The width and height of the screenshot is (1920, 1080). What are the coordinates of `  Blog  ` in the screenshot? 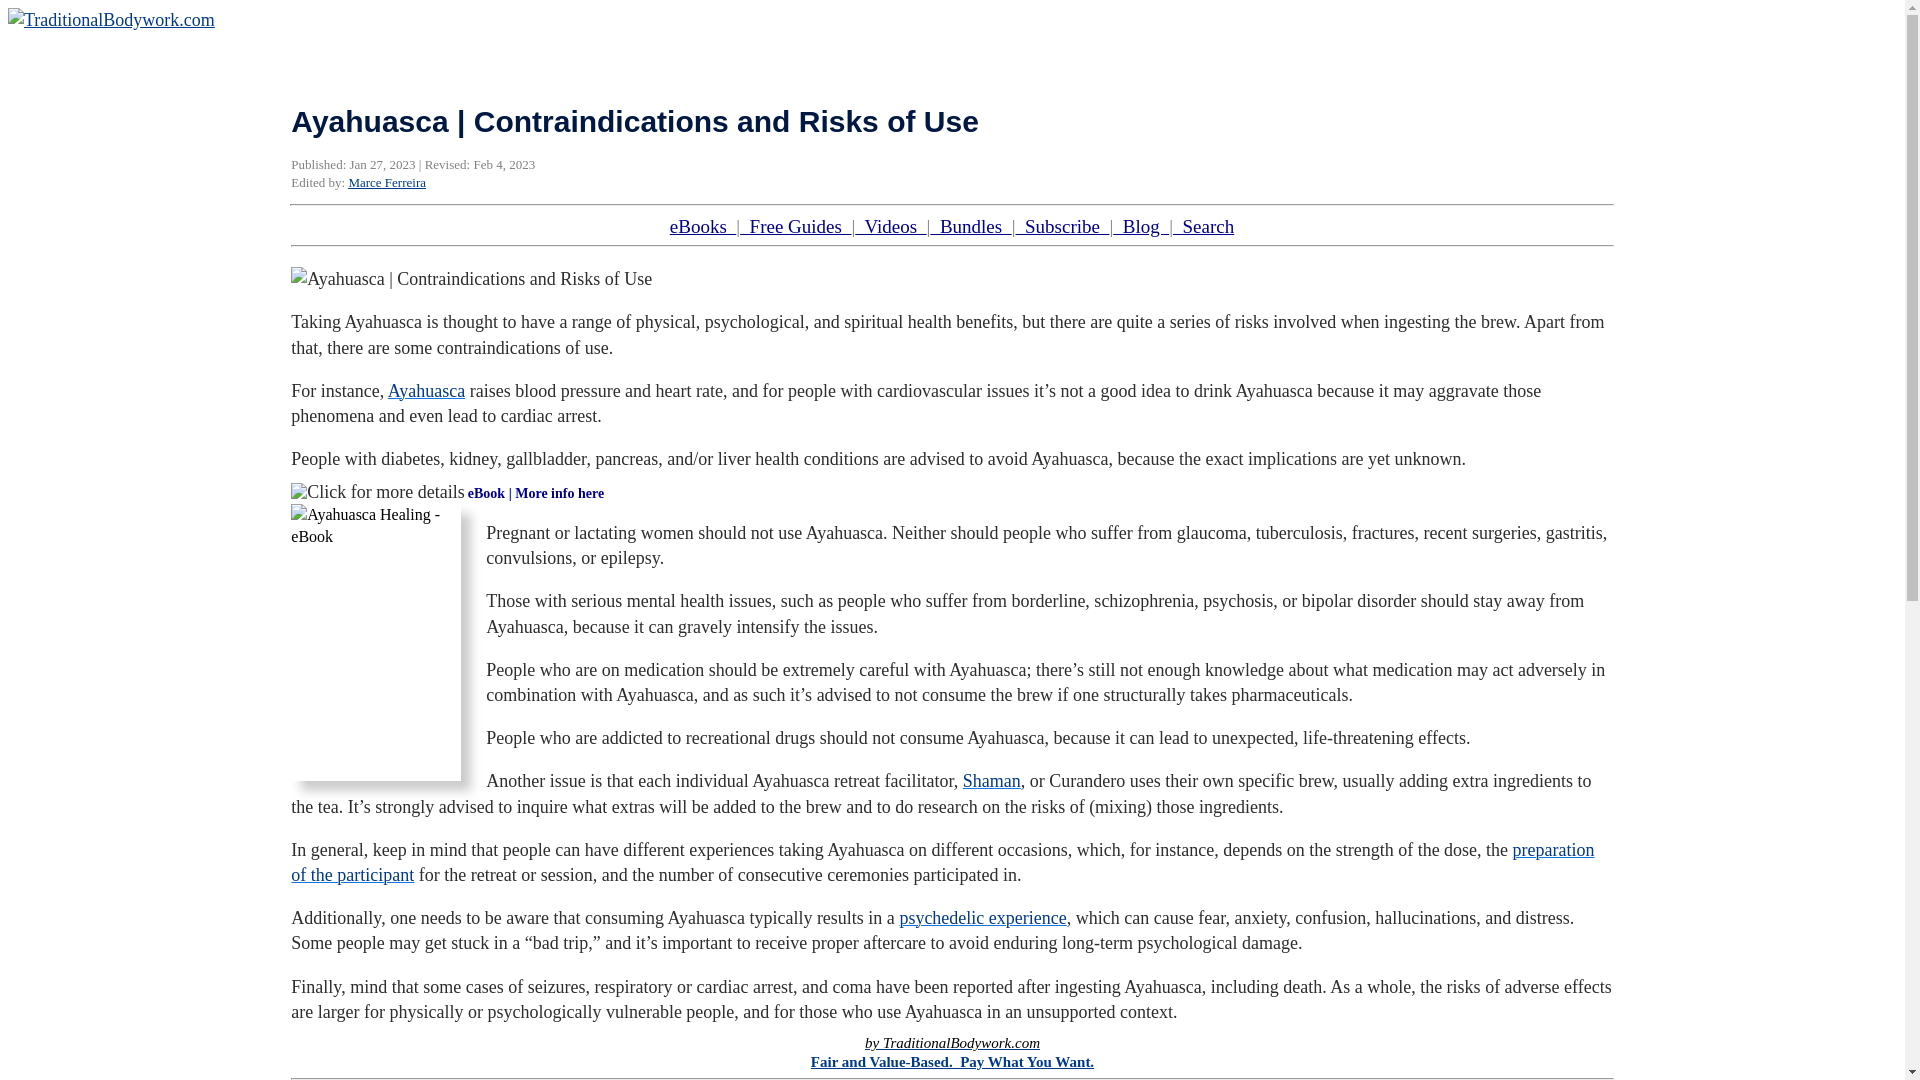 It's located at (1141, 226).